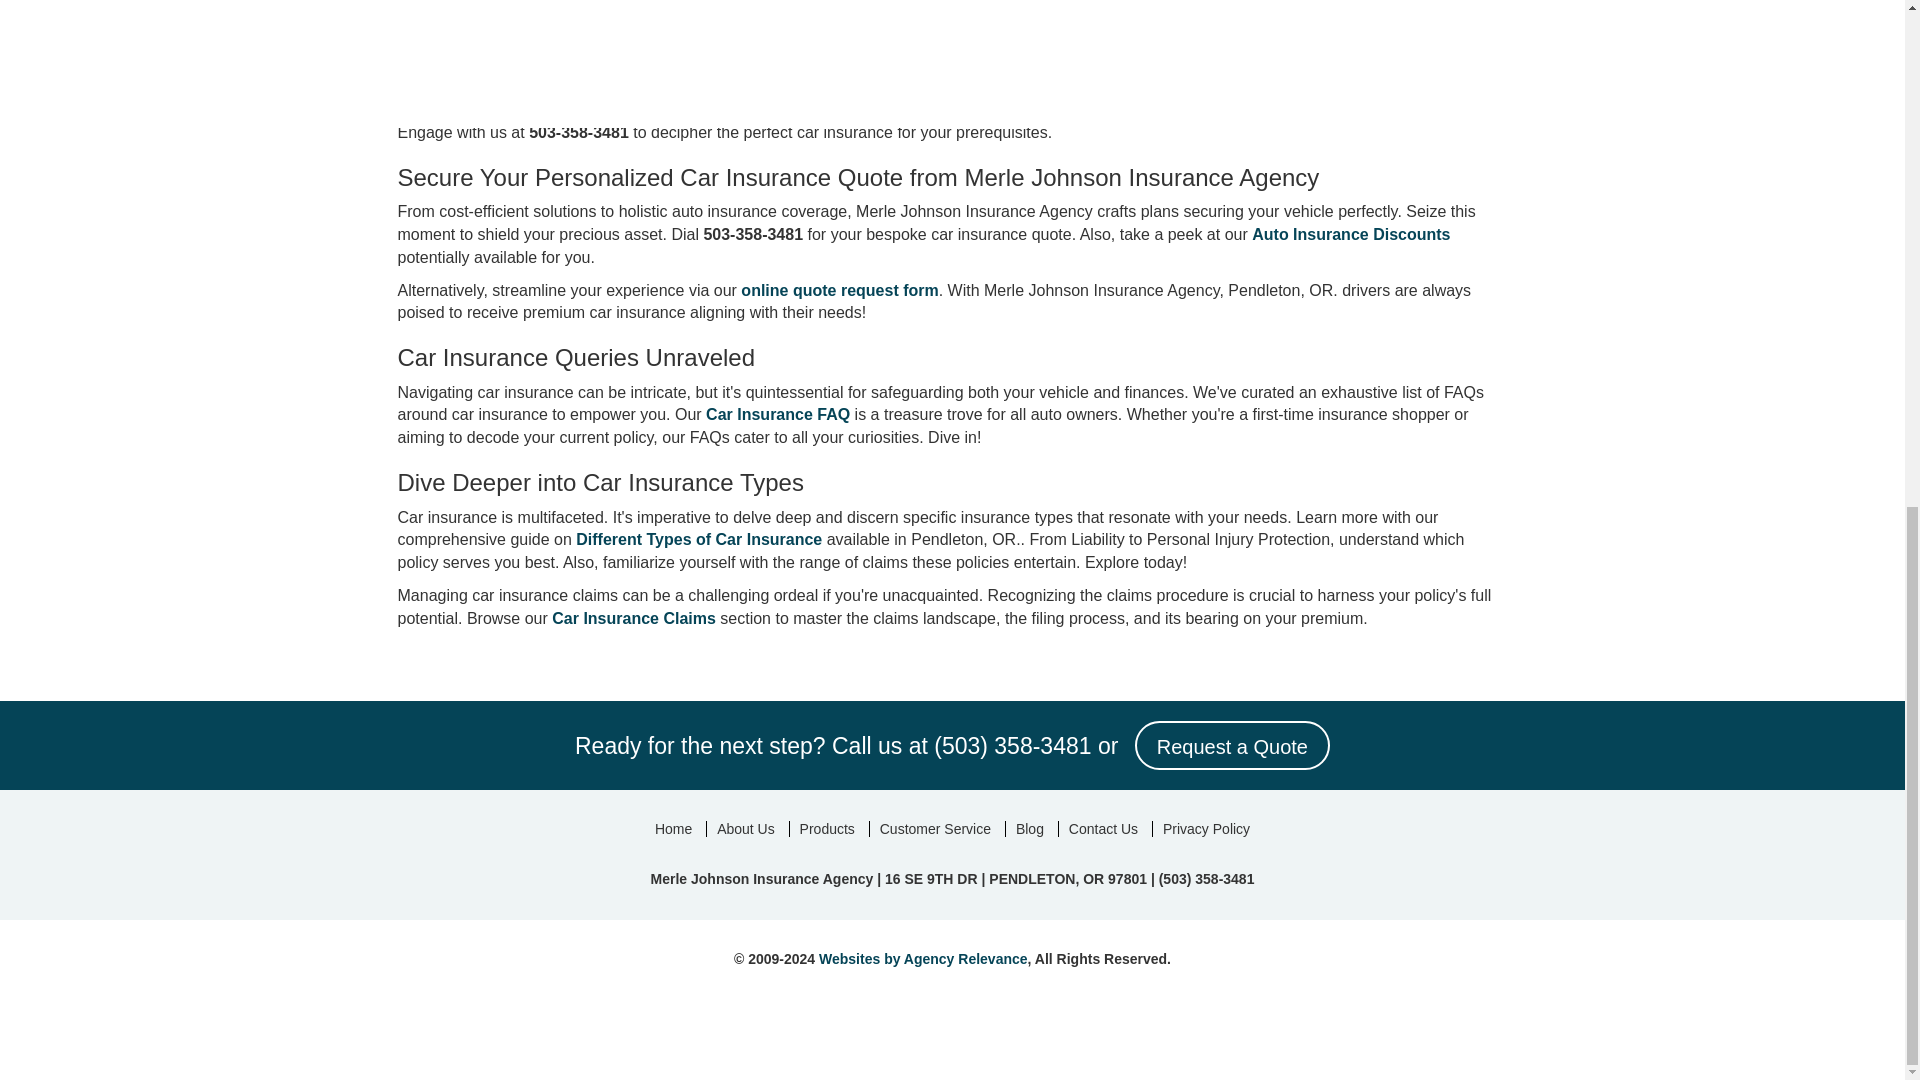 This screenshot has height=1080, width=1920. I want to click on Request a Quote, so click(1232, 746).